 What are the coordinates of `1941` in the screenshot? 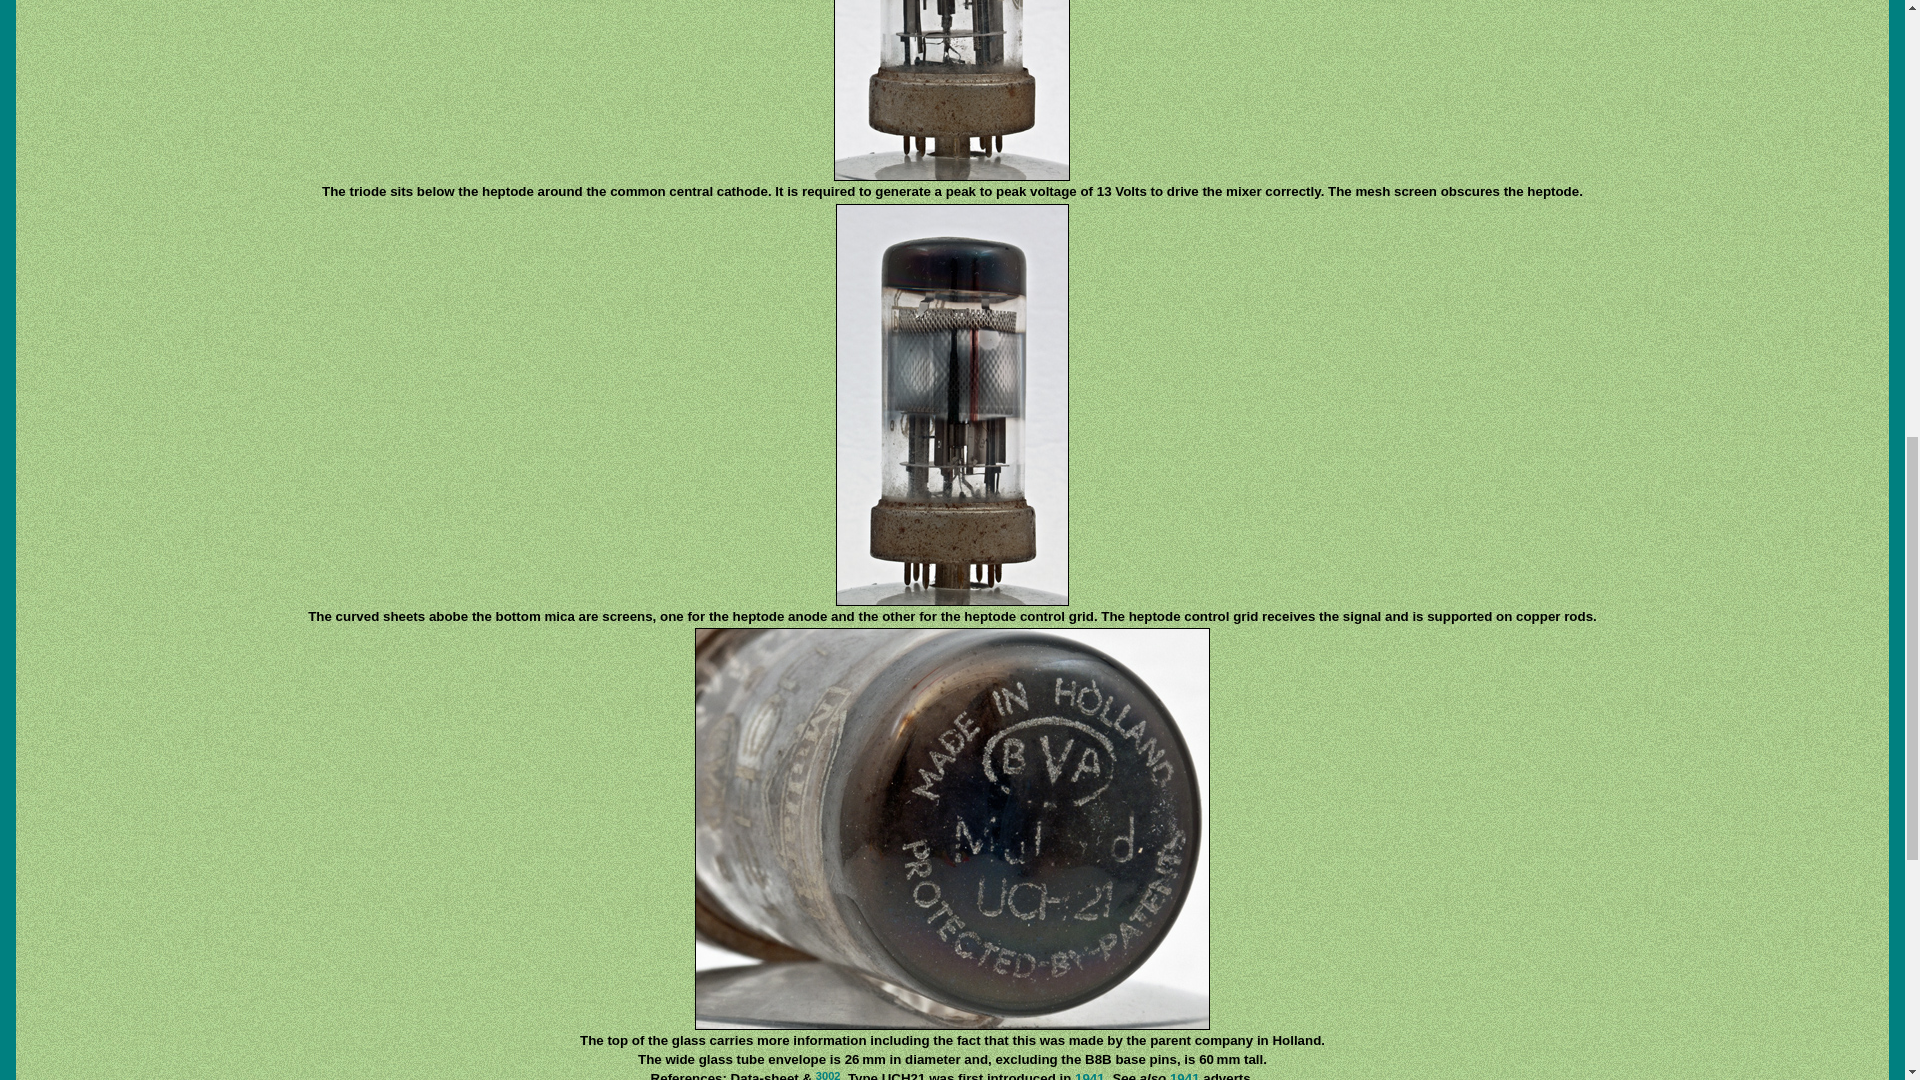 It's located at (1090, 1076).